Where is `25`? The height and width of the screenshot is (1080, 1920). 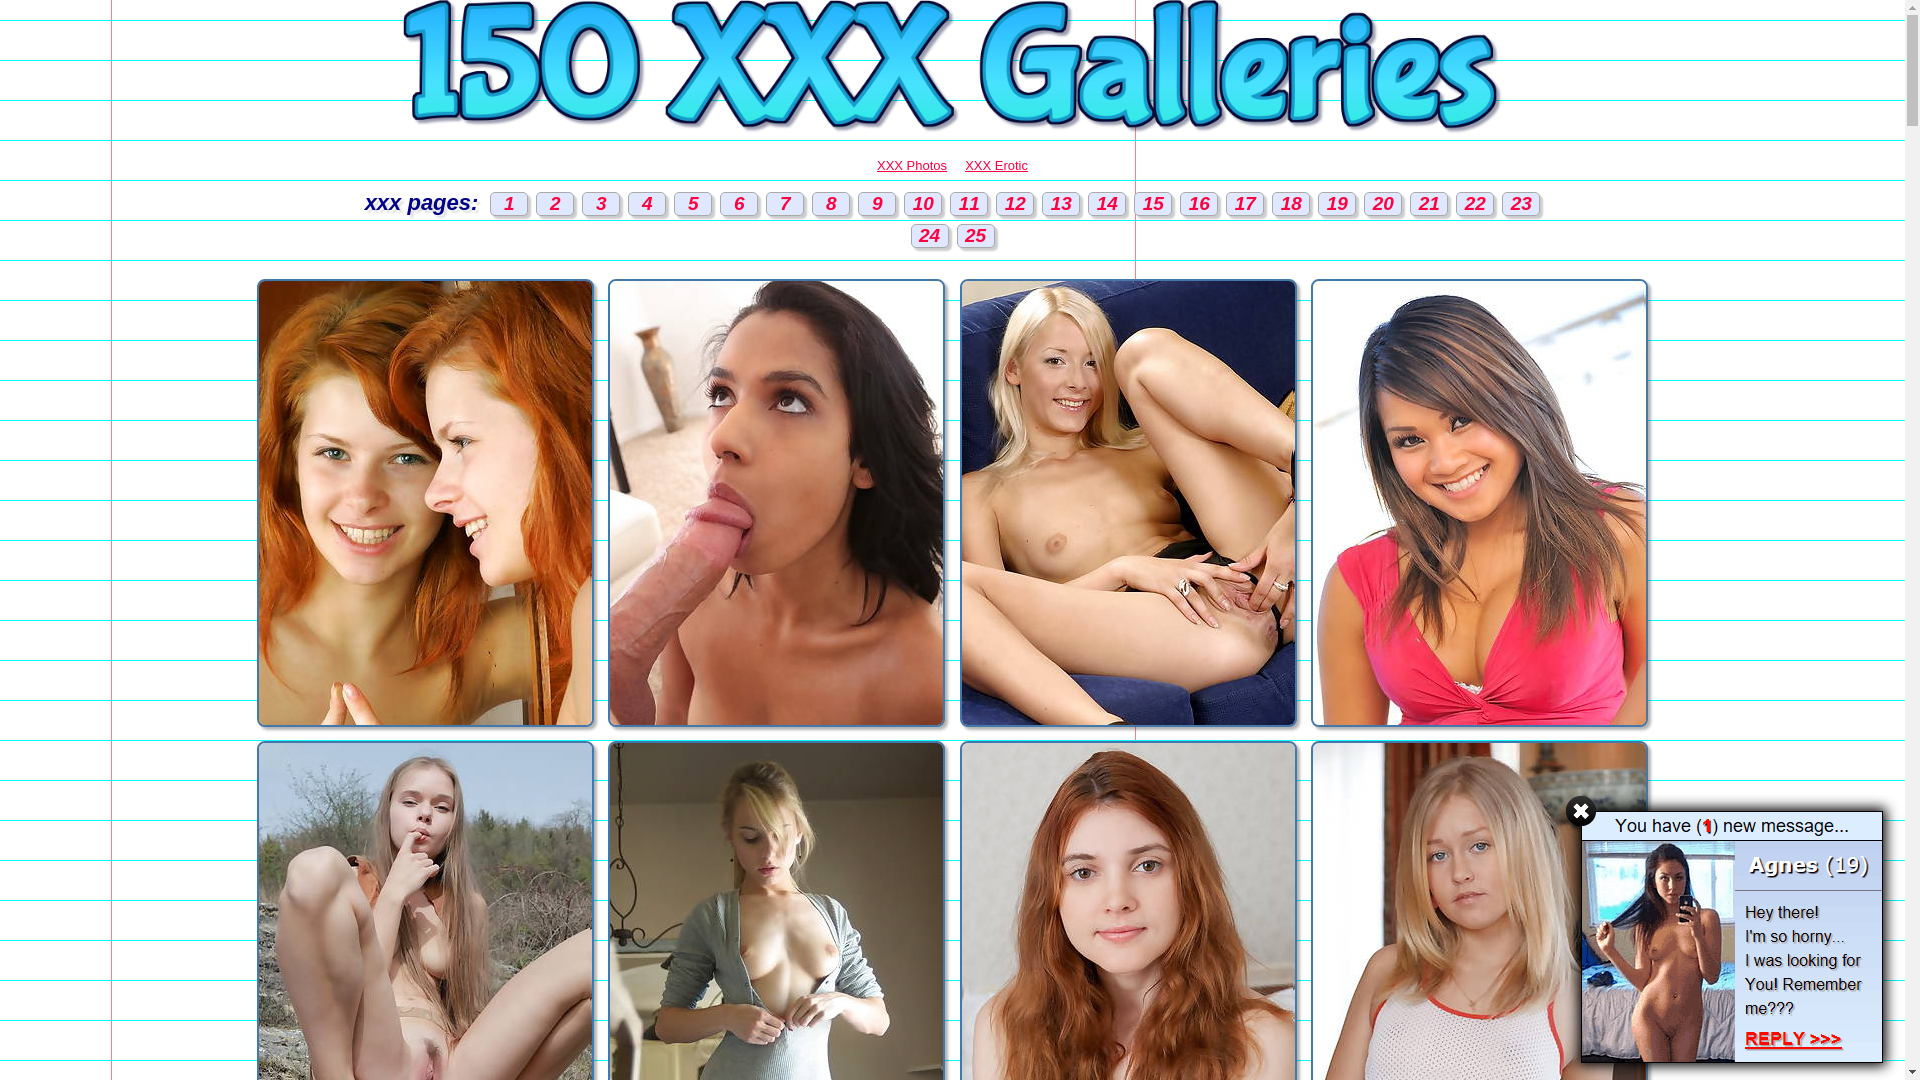 25 is located at coordinates (975, 236).